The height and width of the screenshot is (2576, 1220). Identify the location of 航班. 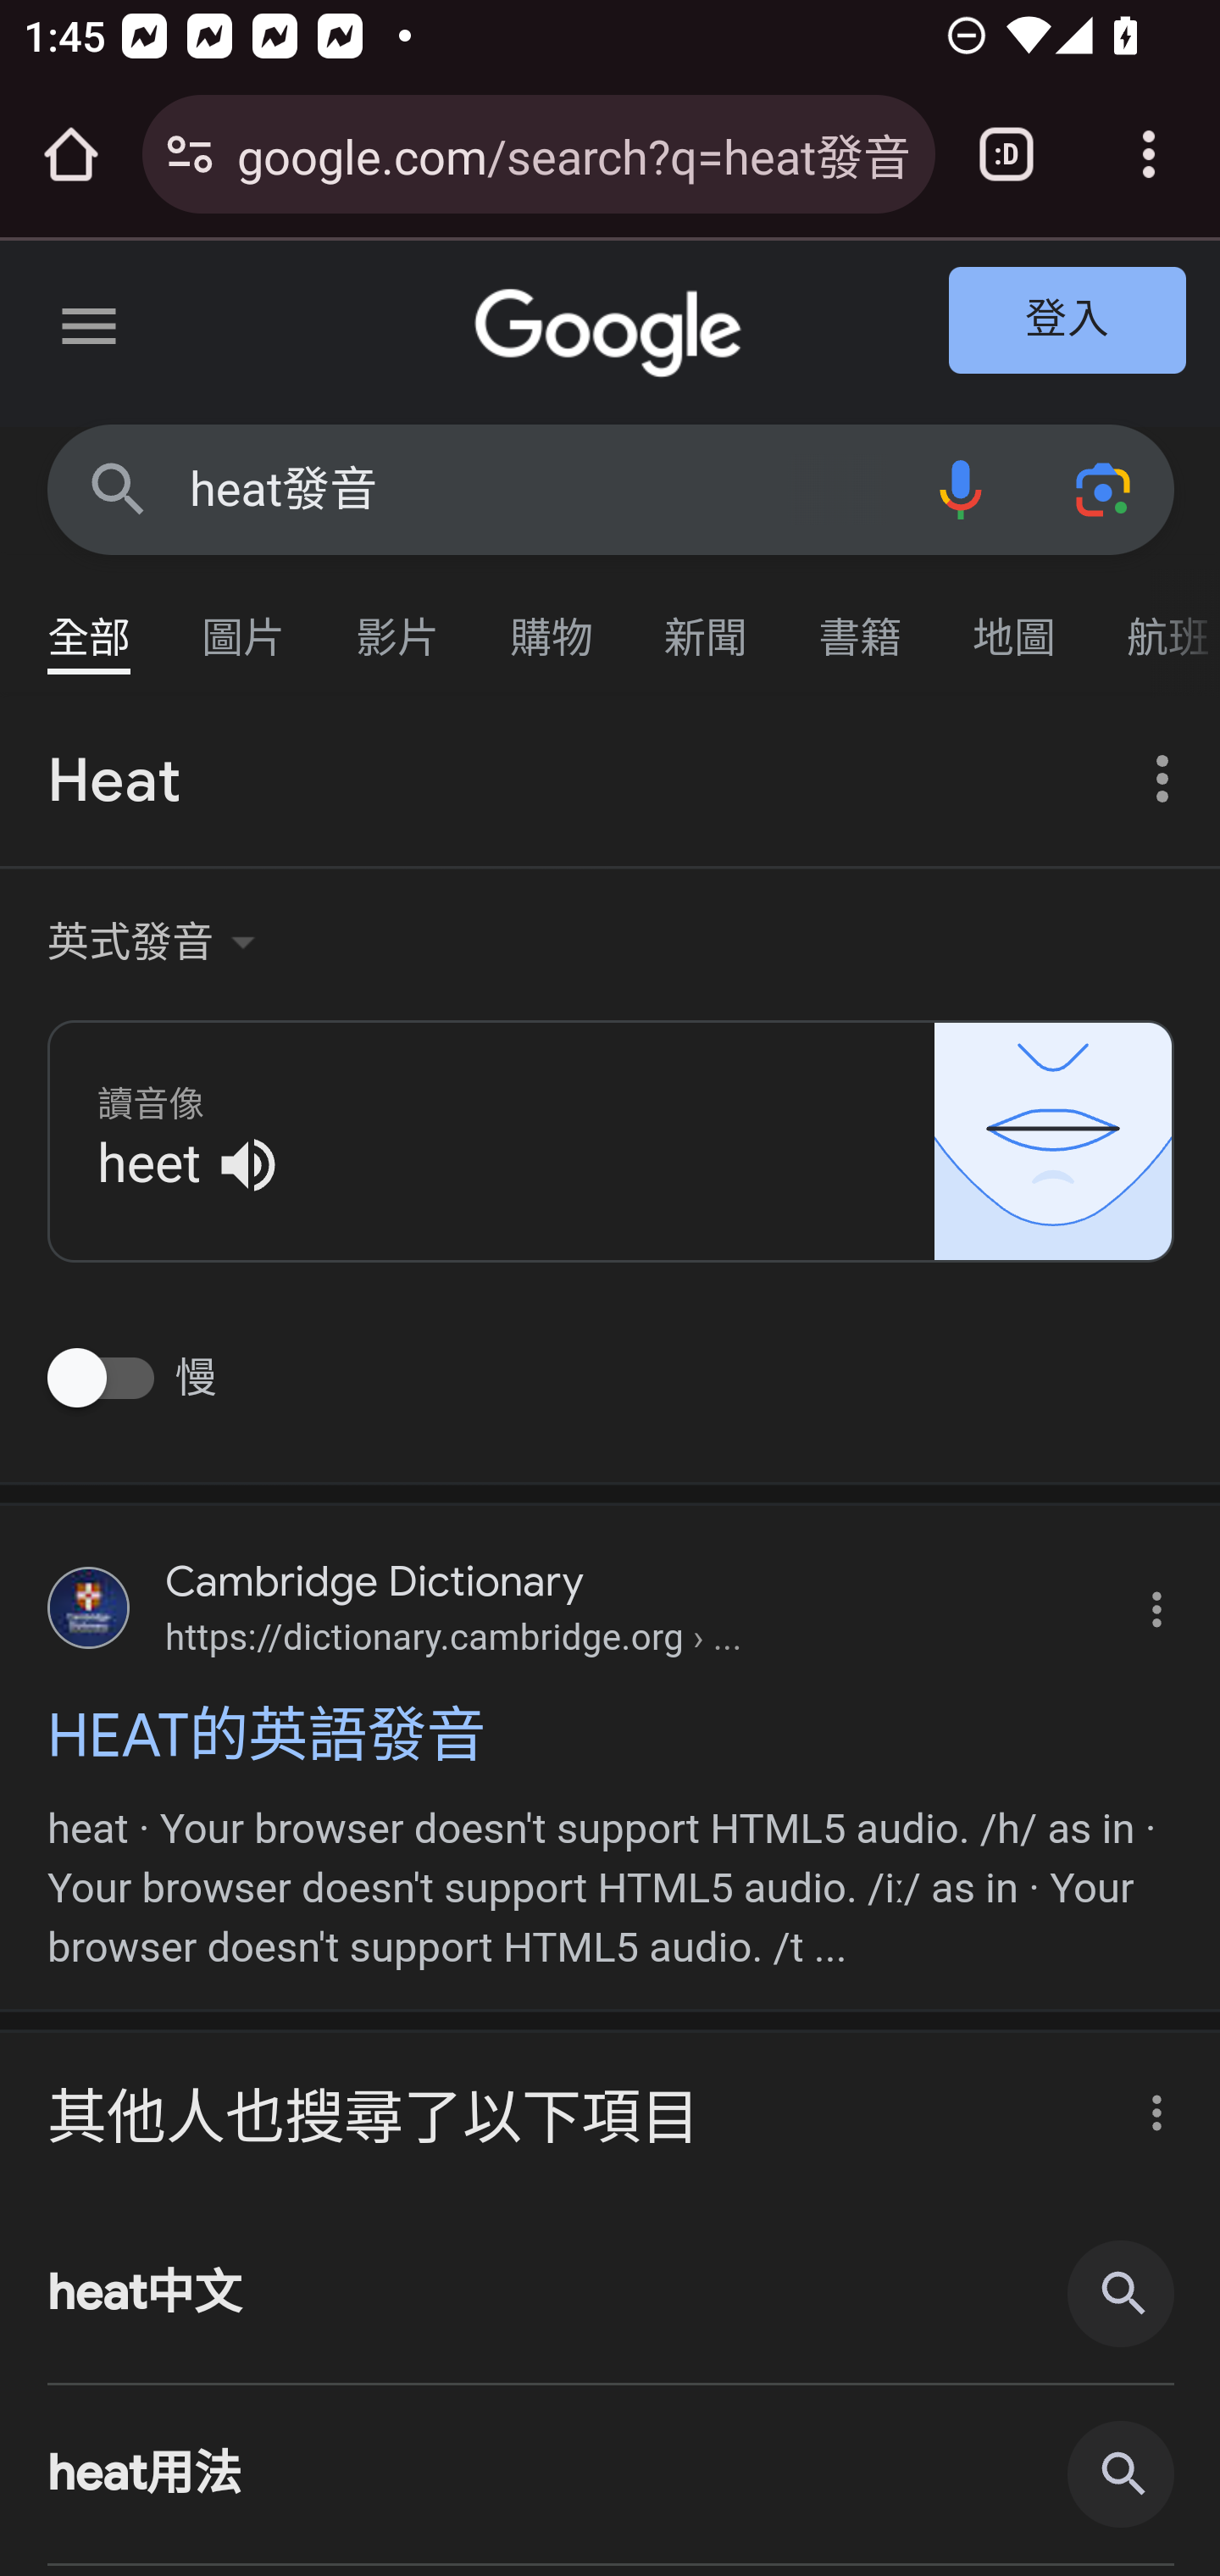
(1156, 622).